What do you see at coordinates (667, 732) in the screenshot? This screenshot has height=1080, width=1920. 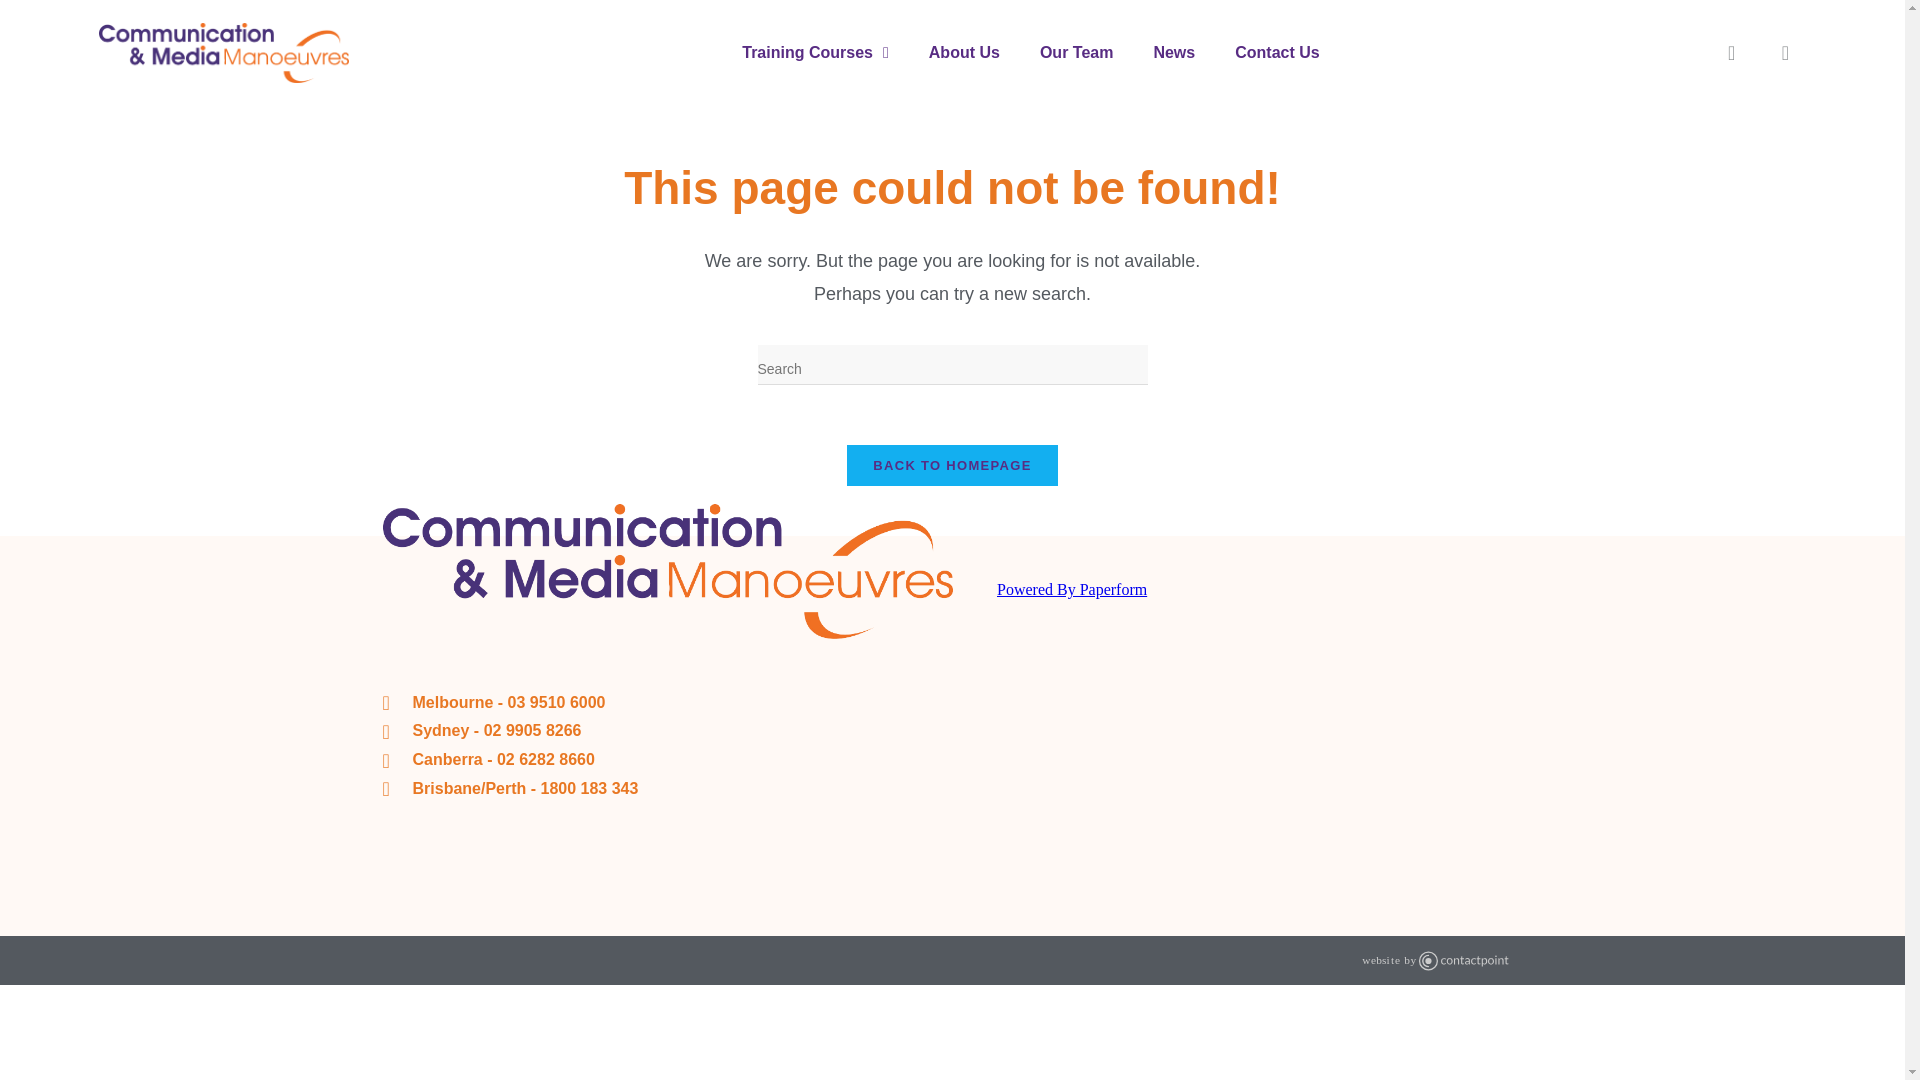 I see `Sydney - 02 9905 8266` at bounding box center [667, 732].